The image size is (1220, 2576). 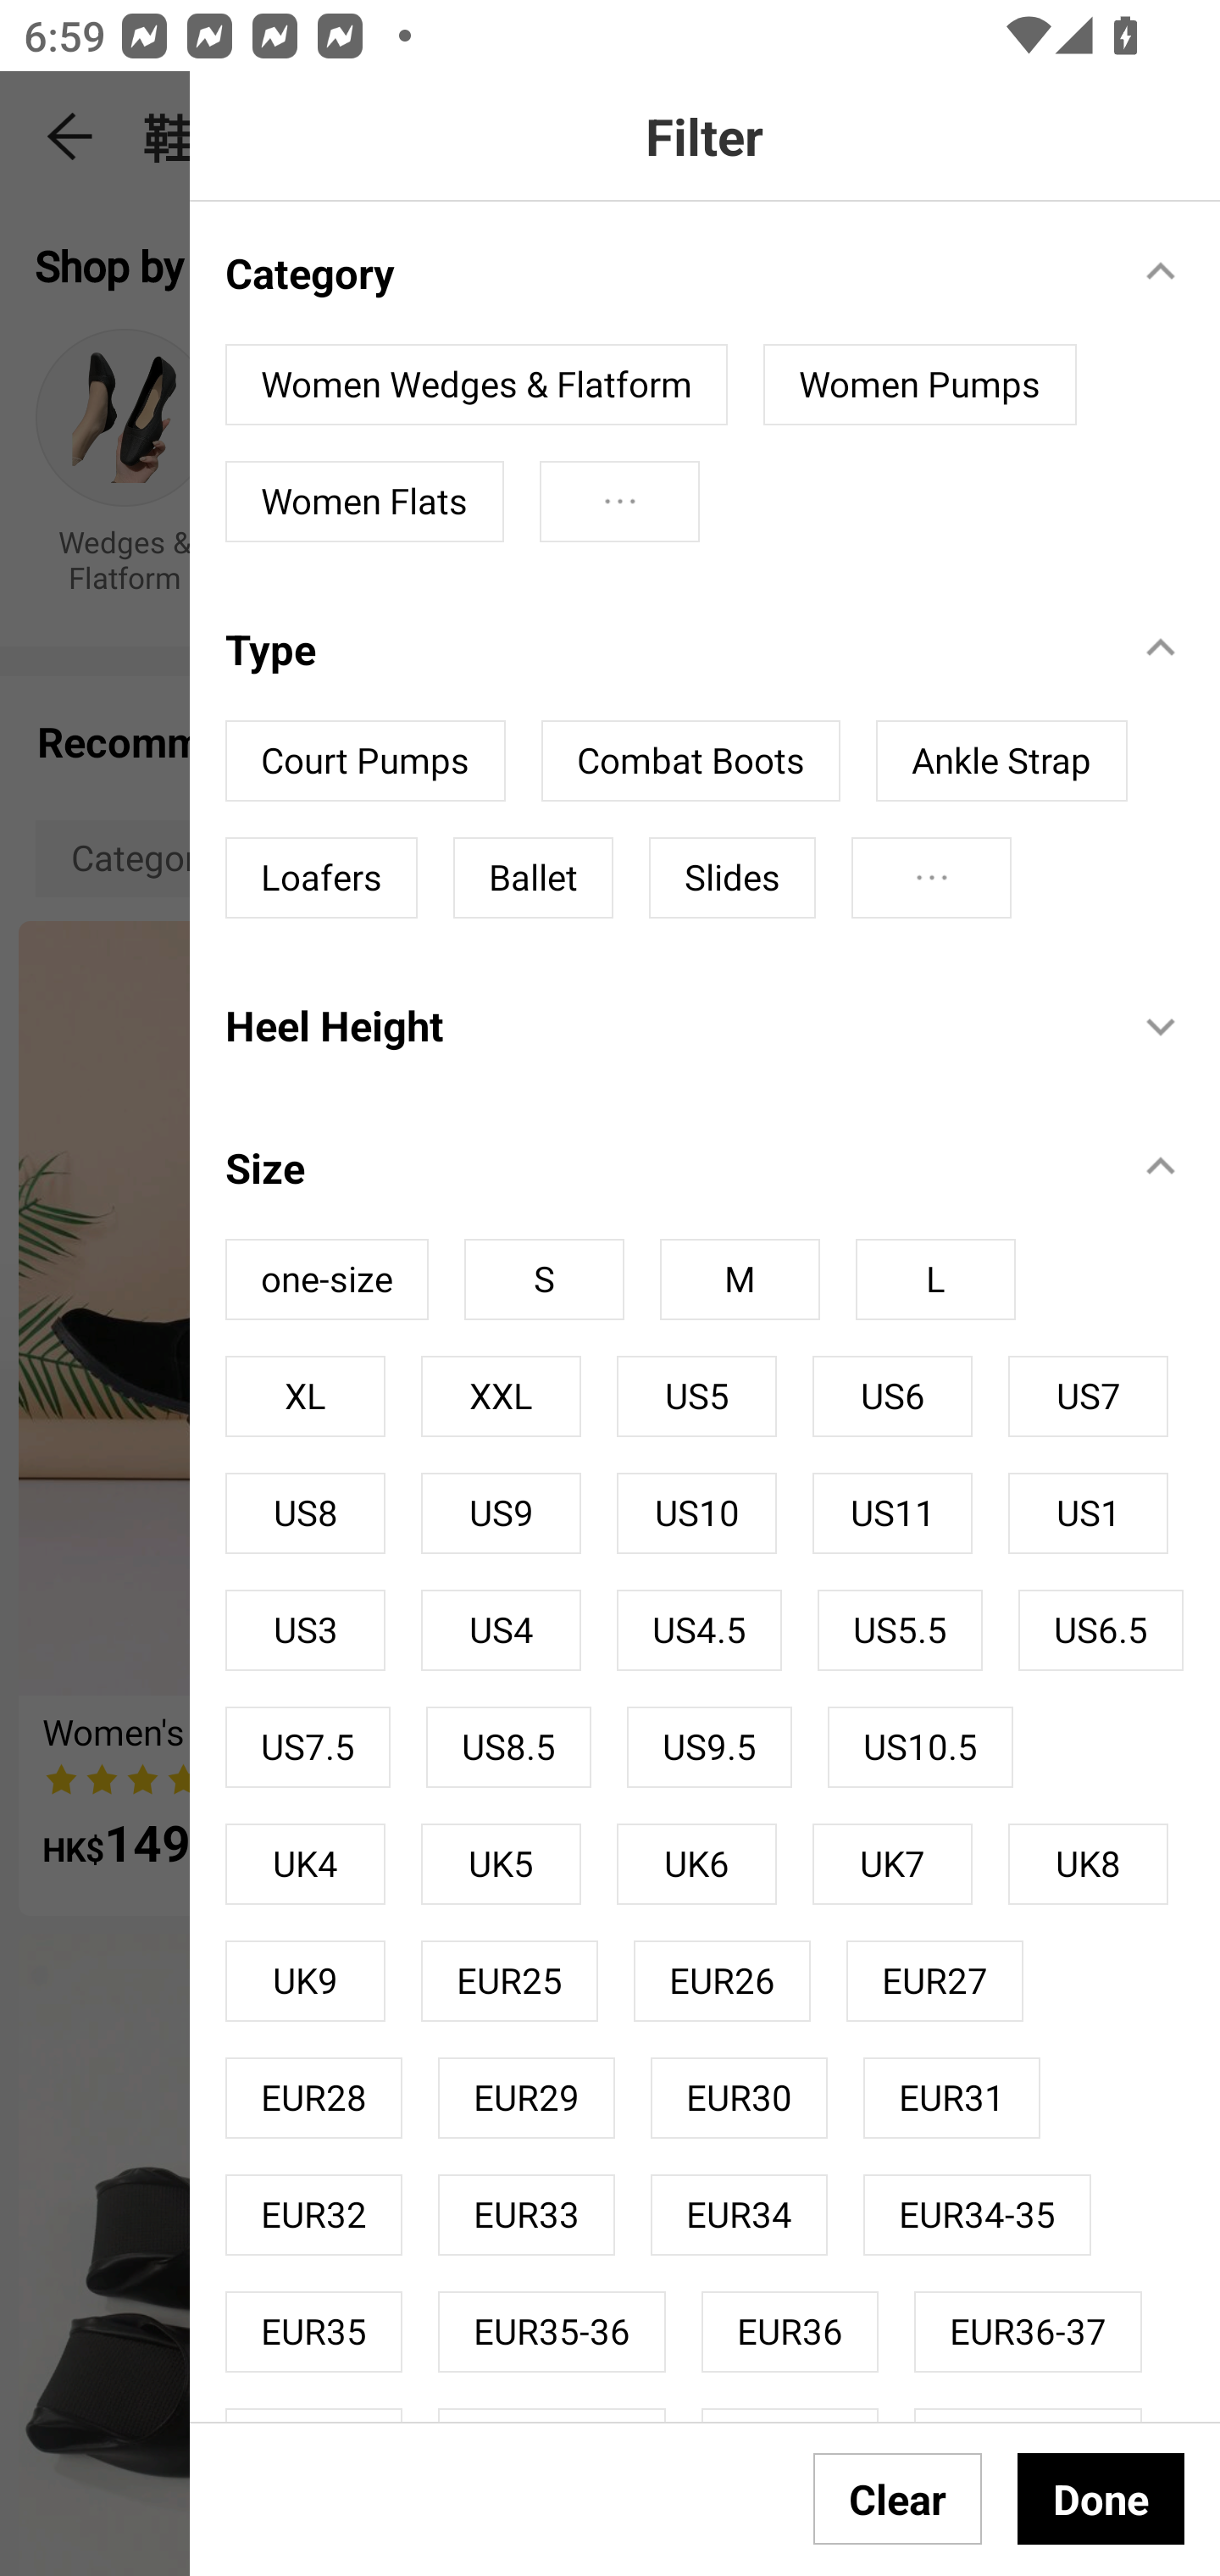 I want to click on XXL, so click(x=500, y=1396).